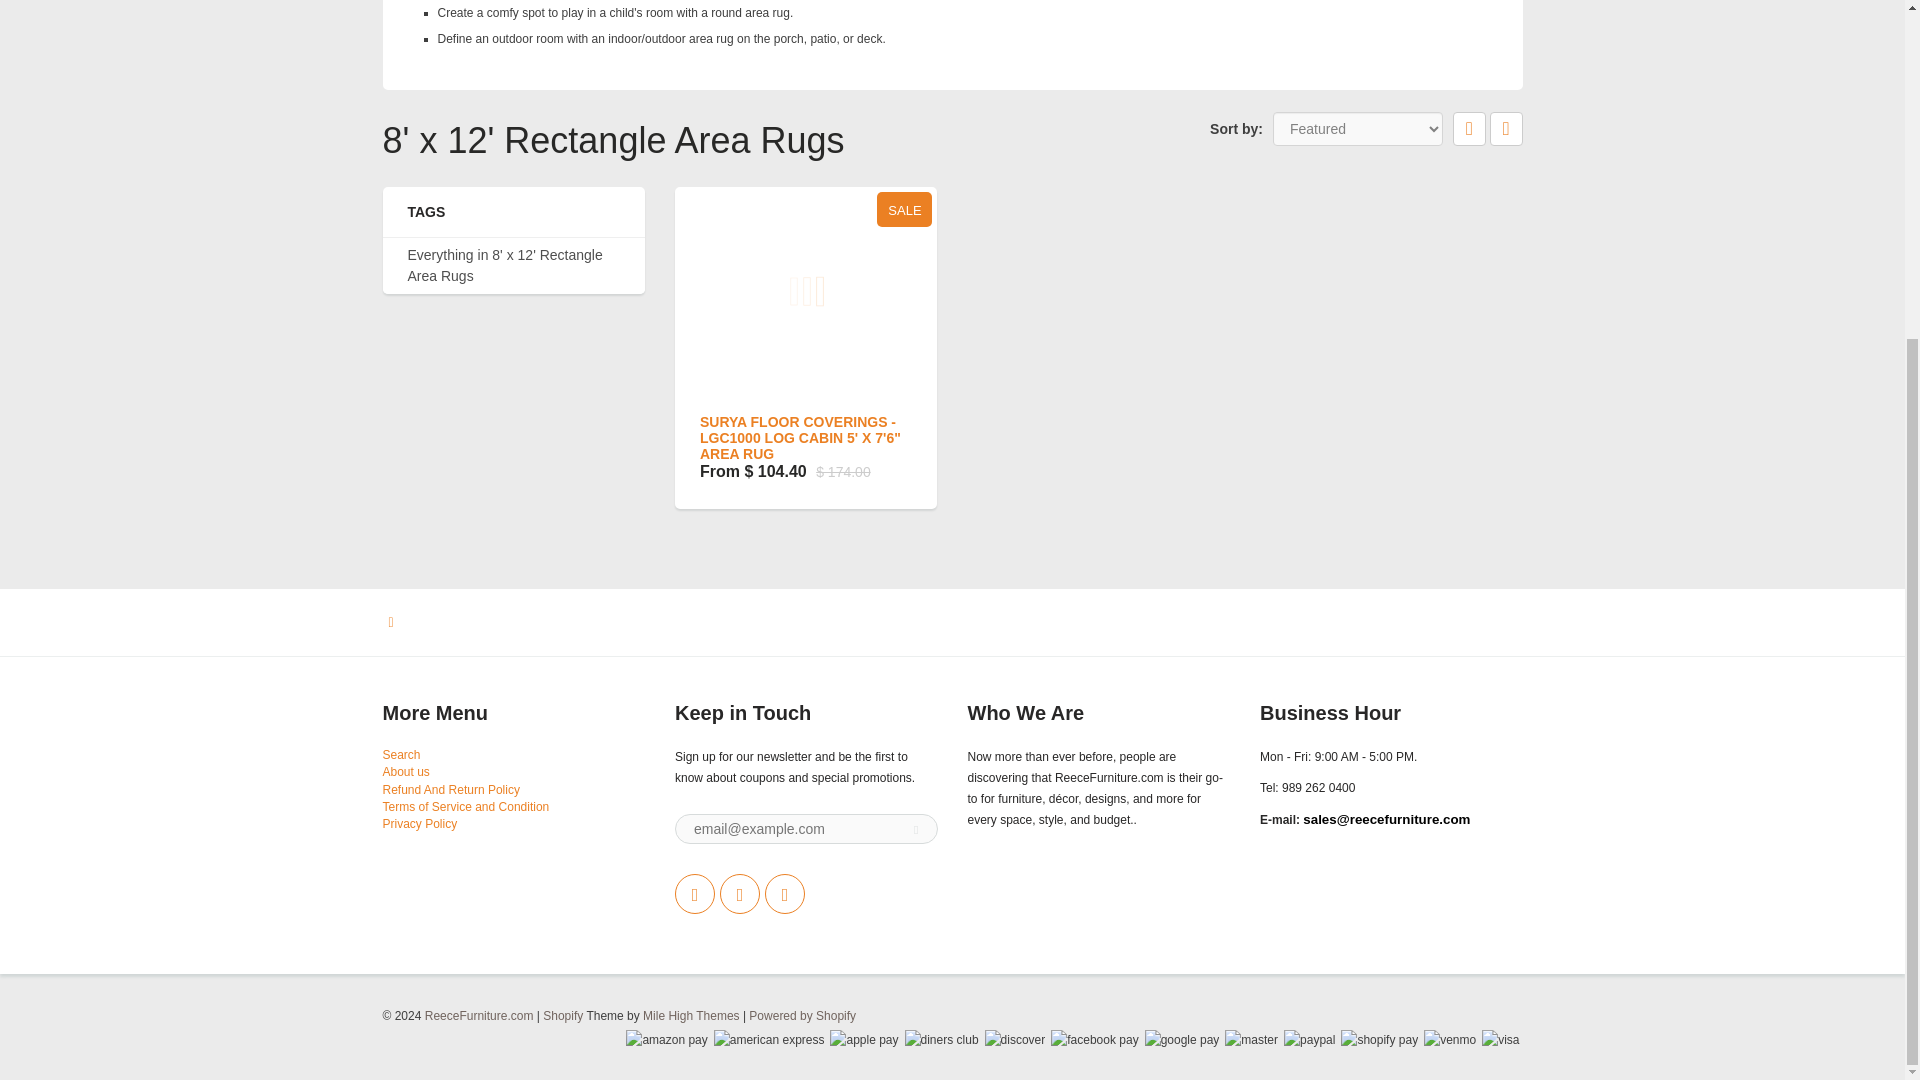 The image size is (1920, 1080). Describe the element at coordinates (800, 438) in the screenshot. I see `SURYA FLOOR COVERINGS - LGC1000 LOG CABIN 5' X 7'6" AREA RUG` at that location.